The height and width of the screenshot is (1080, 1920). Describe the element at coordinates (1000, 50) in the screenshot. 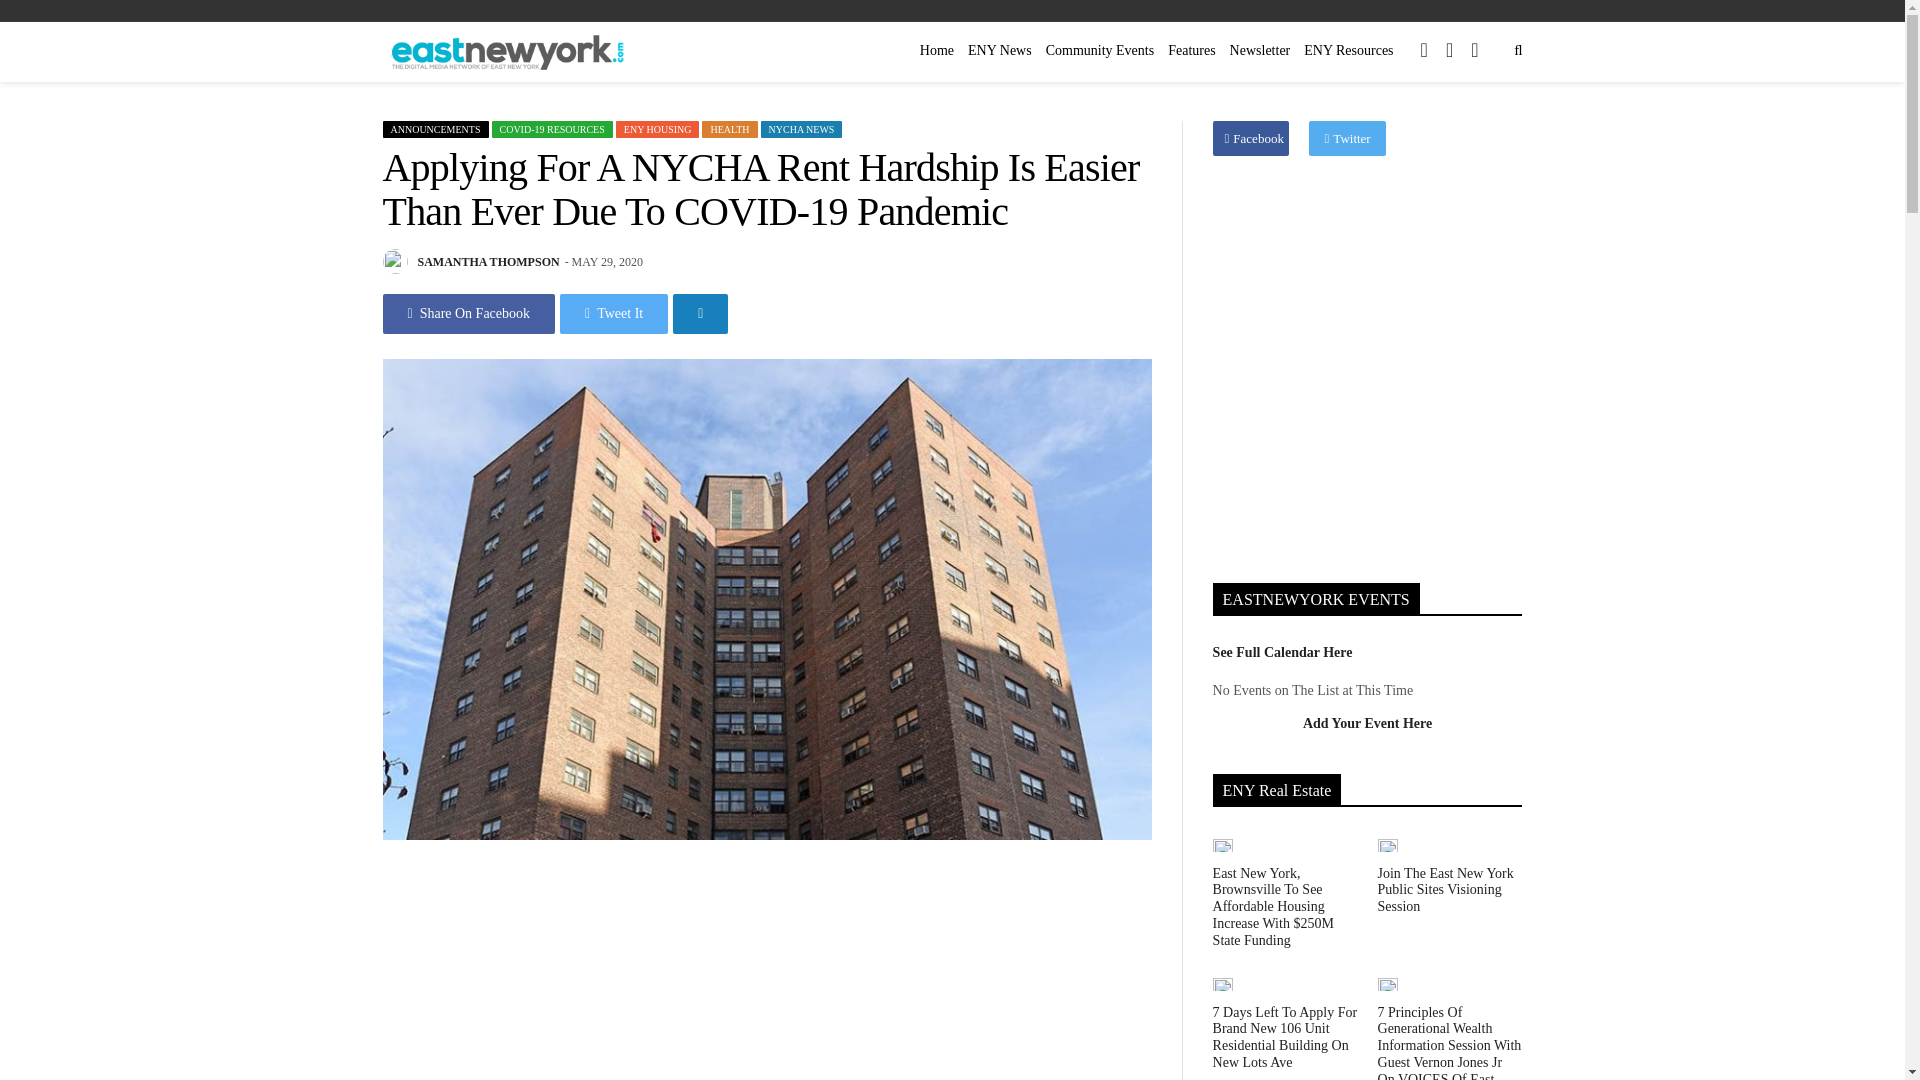

I see `ENY News` at that location.